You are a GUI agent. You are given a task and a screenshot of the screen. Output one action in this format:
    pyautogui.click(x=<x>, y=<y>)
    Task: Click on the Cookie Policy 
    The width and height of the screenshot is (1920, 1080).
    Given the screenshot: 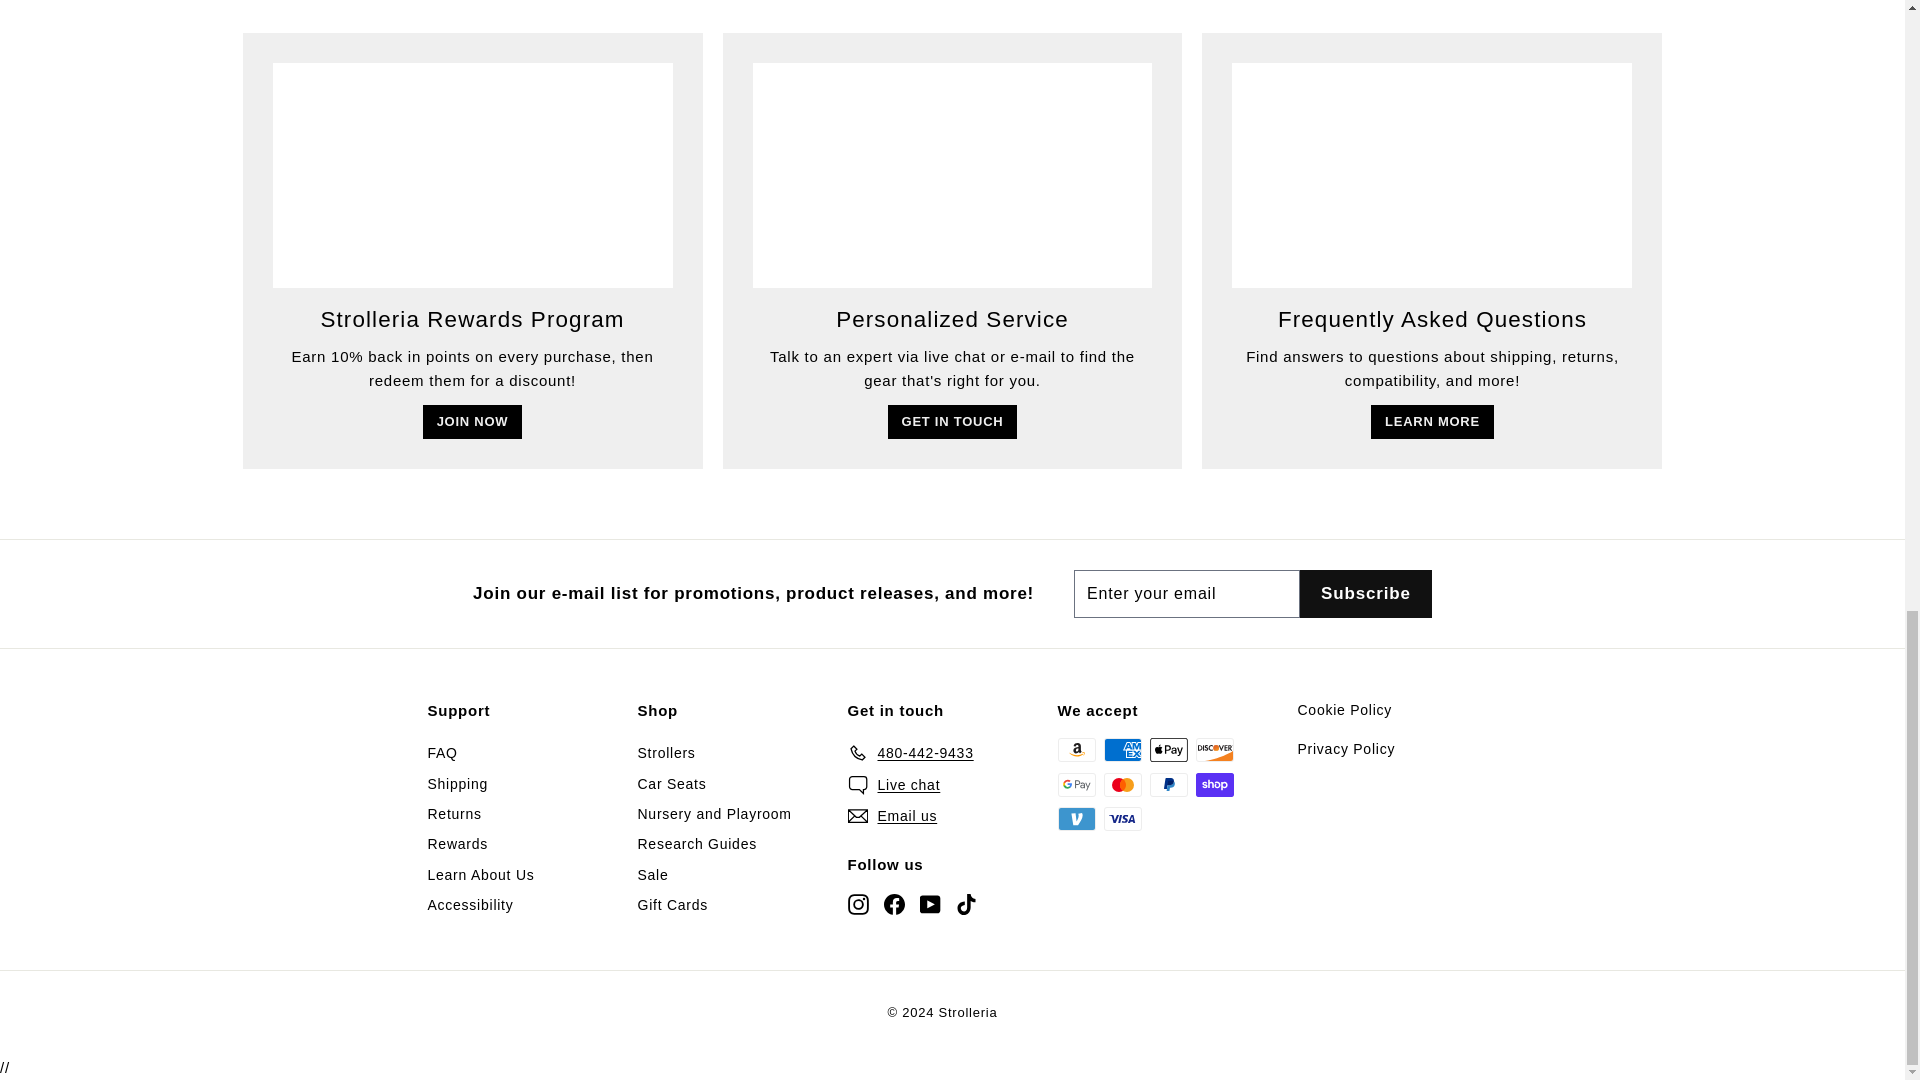 What is the action you would take?
    pyautogui.click(x=1346, y=710)
    